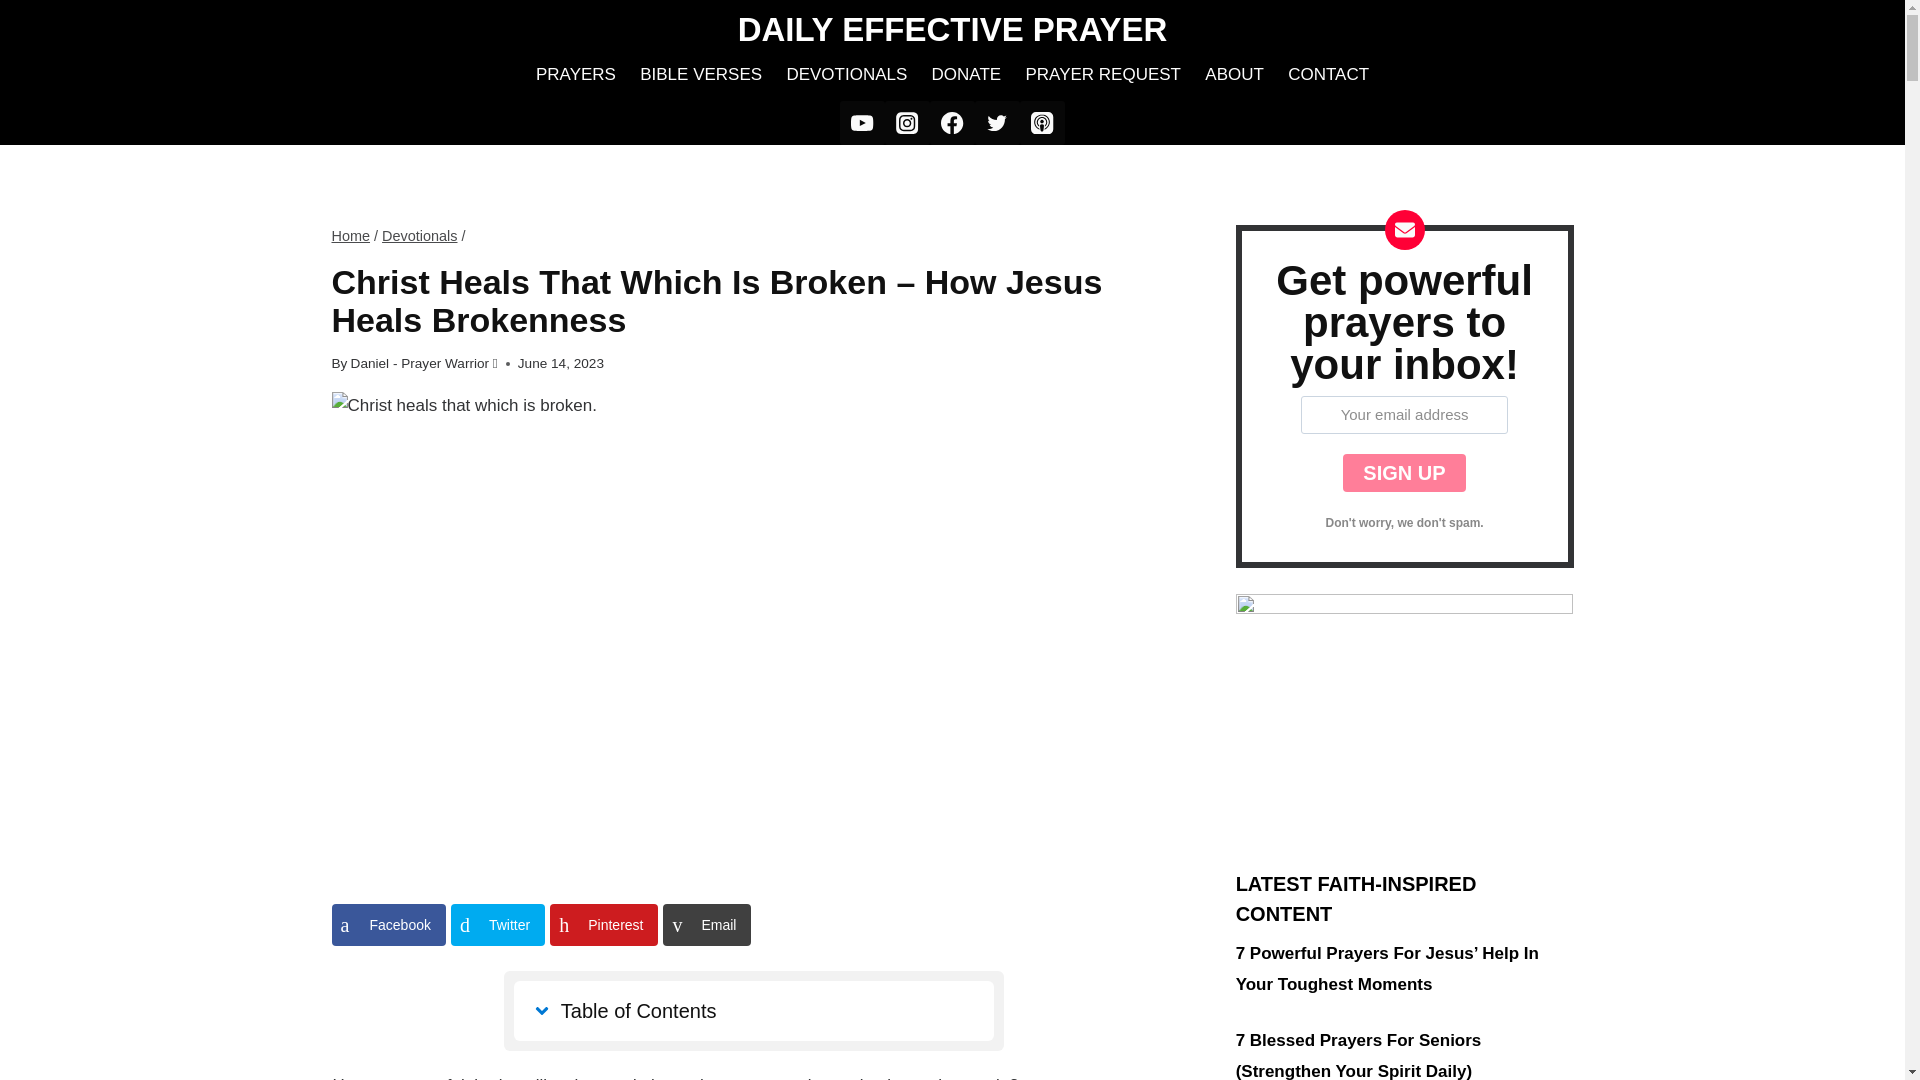 The image size is (1920, 1080). I want to click on BIBLE VERSES, so click(700, 74).